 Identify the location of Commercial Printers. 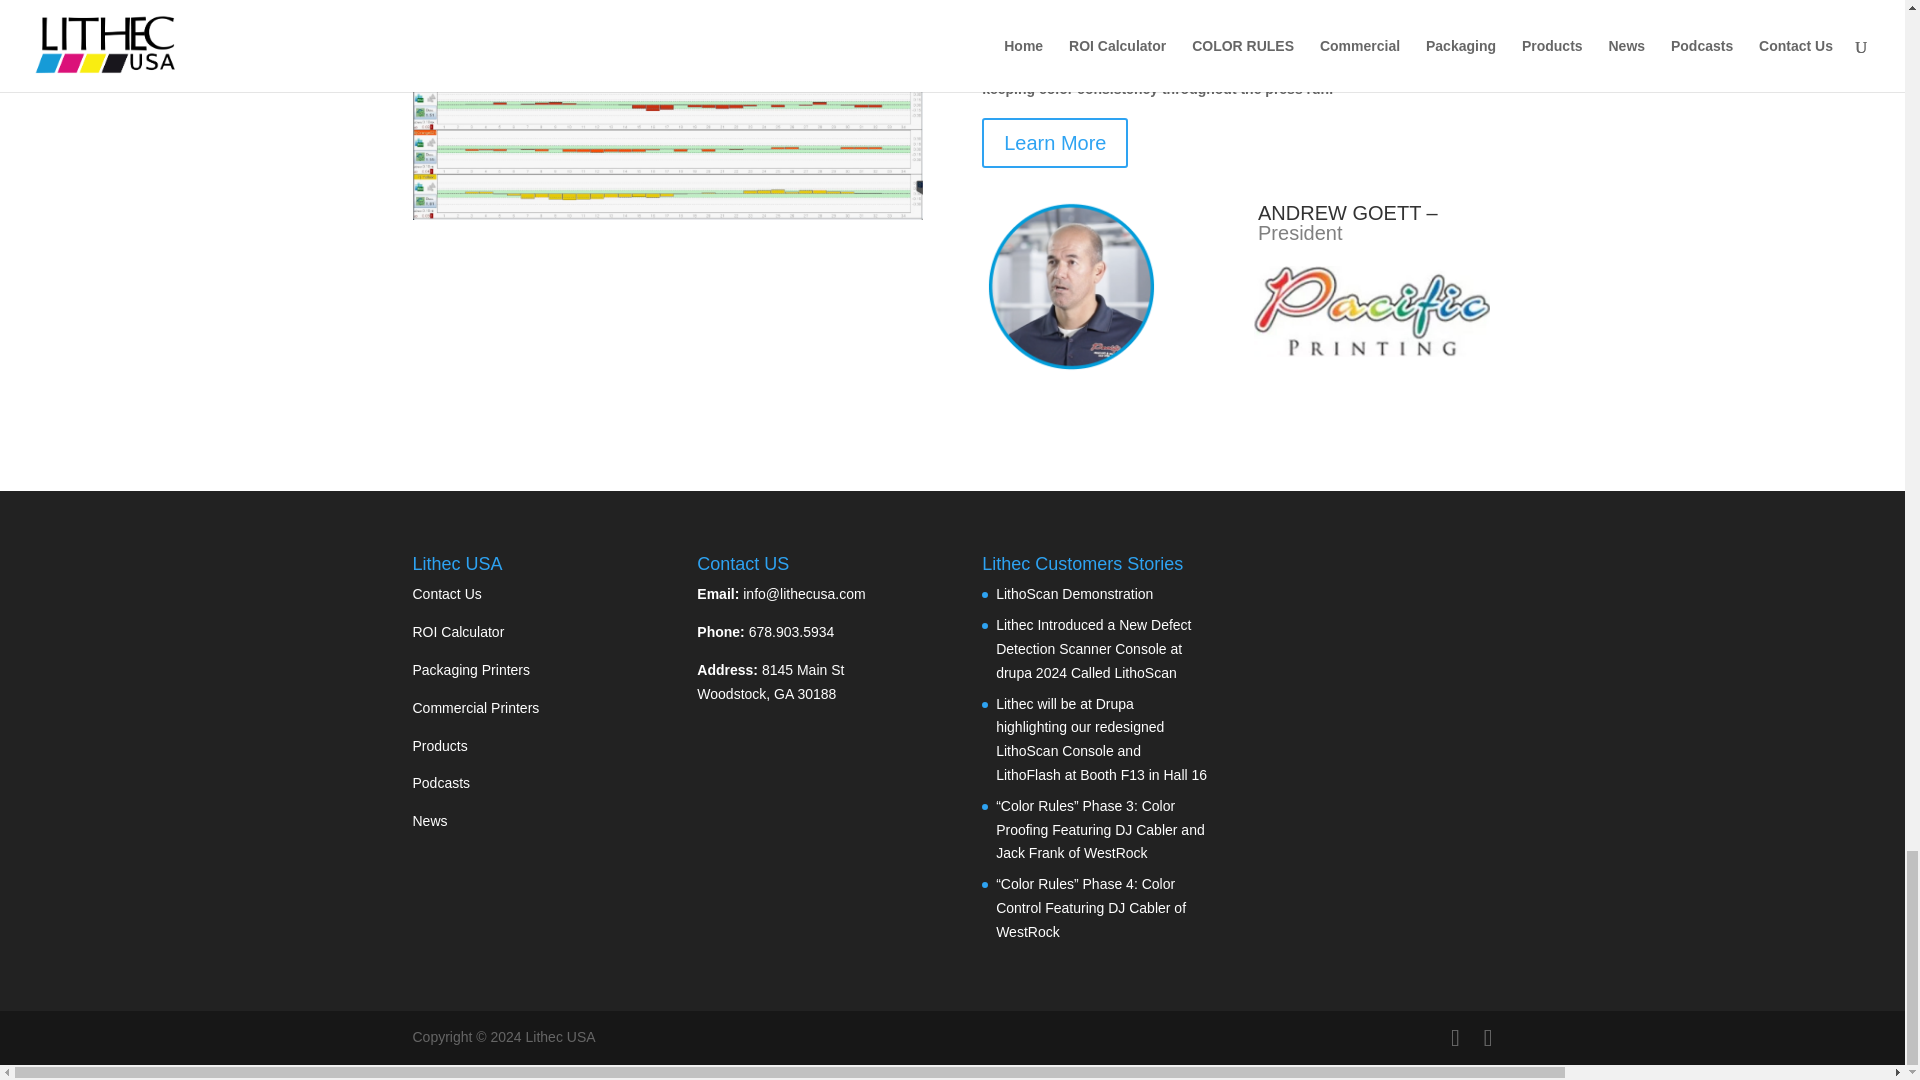
(476, 708).